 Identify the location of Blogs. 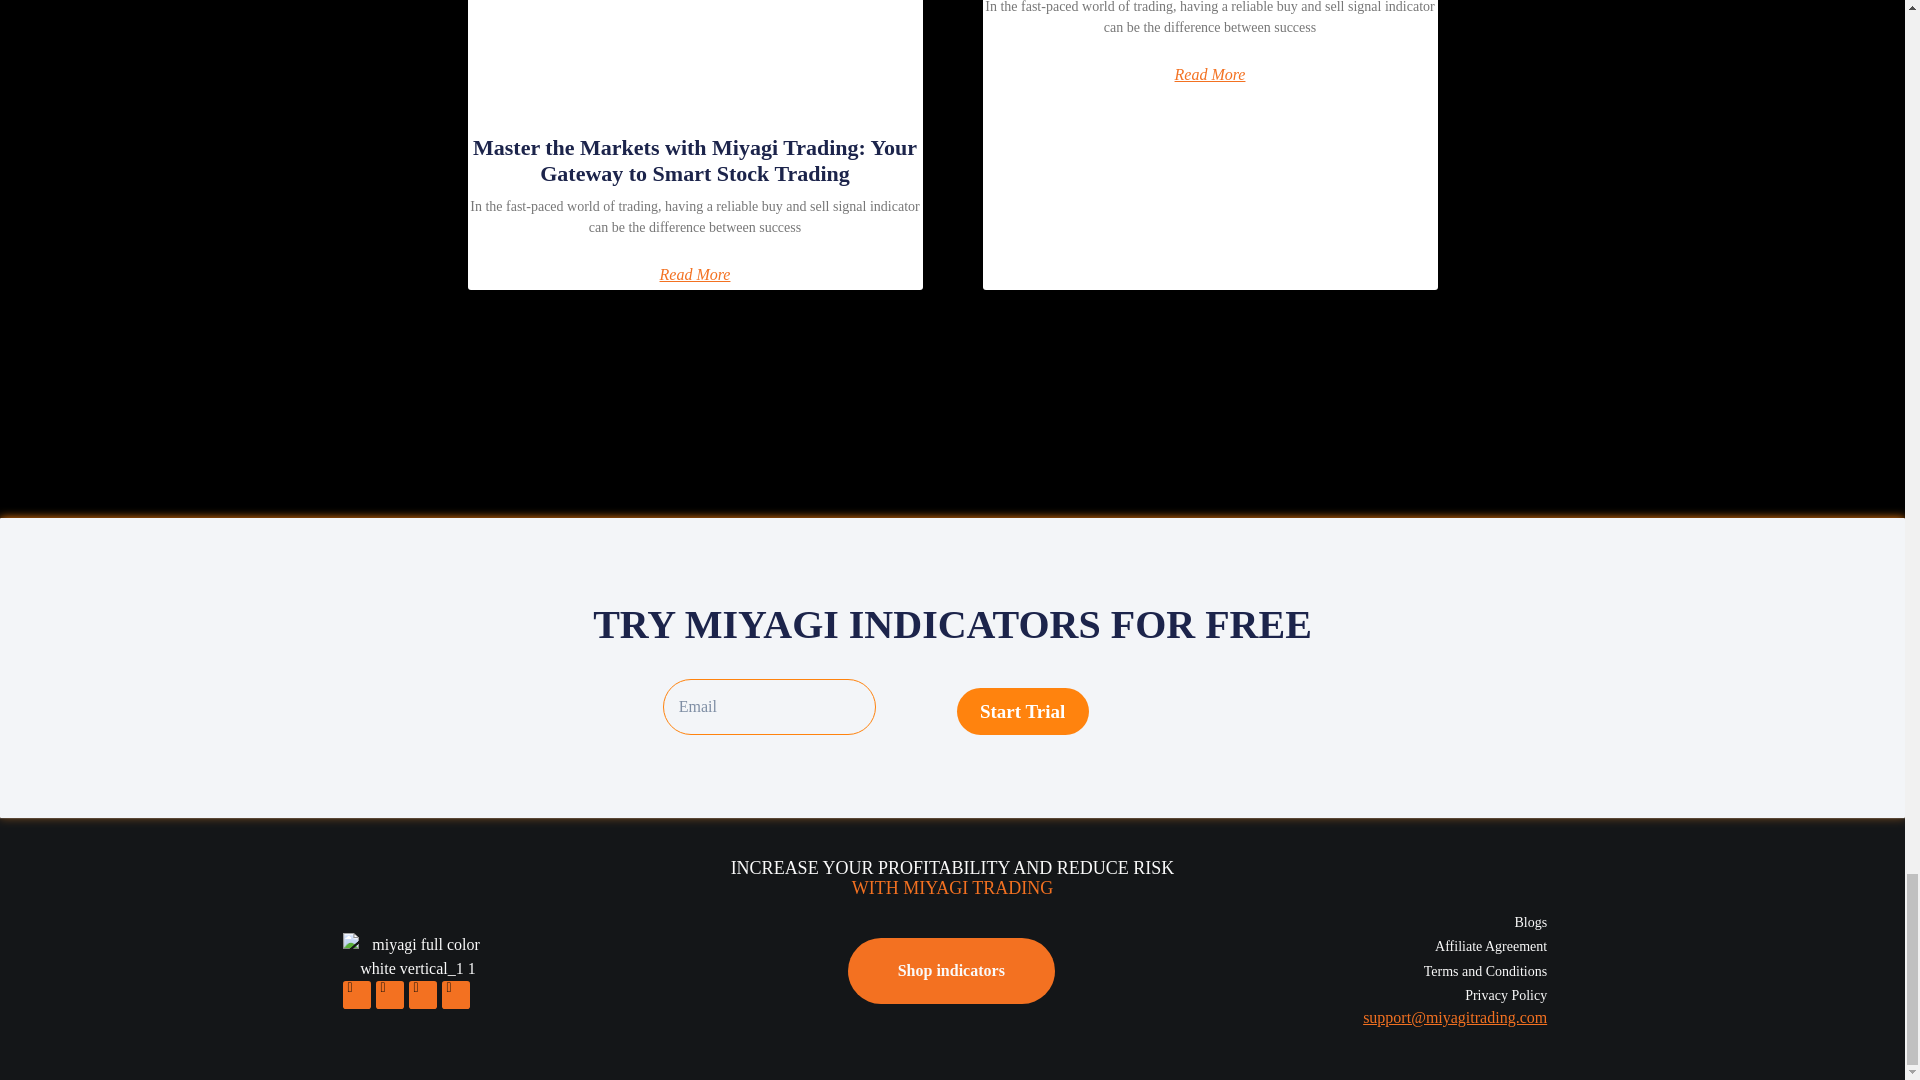
(1359, 922).